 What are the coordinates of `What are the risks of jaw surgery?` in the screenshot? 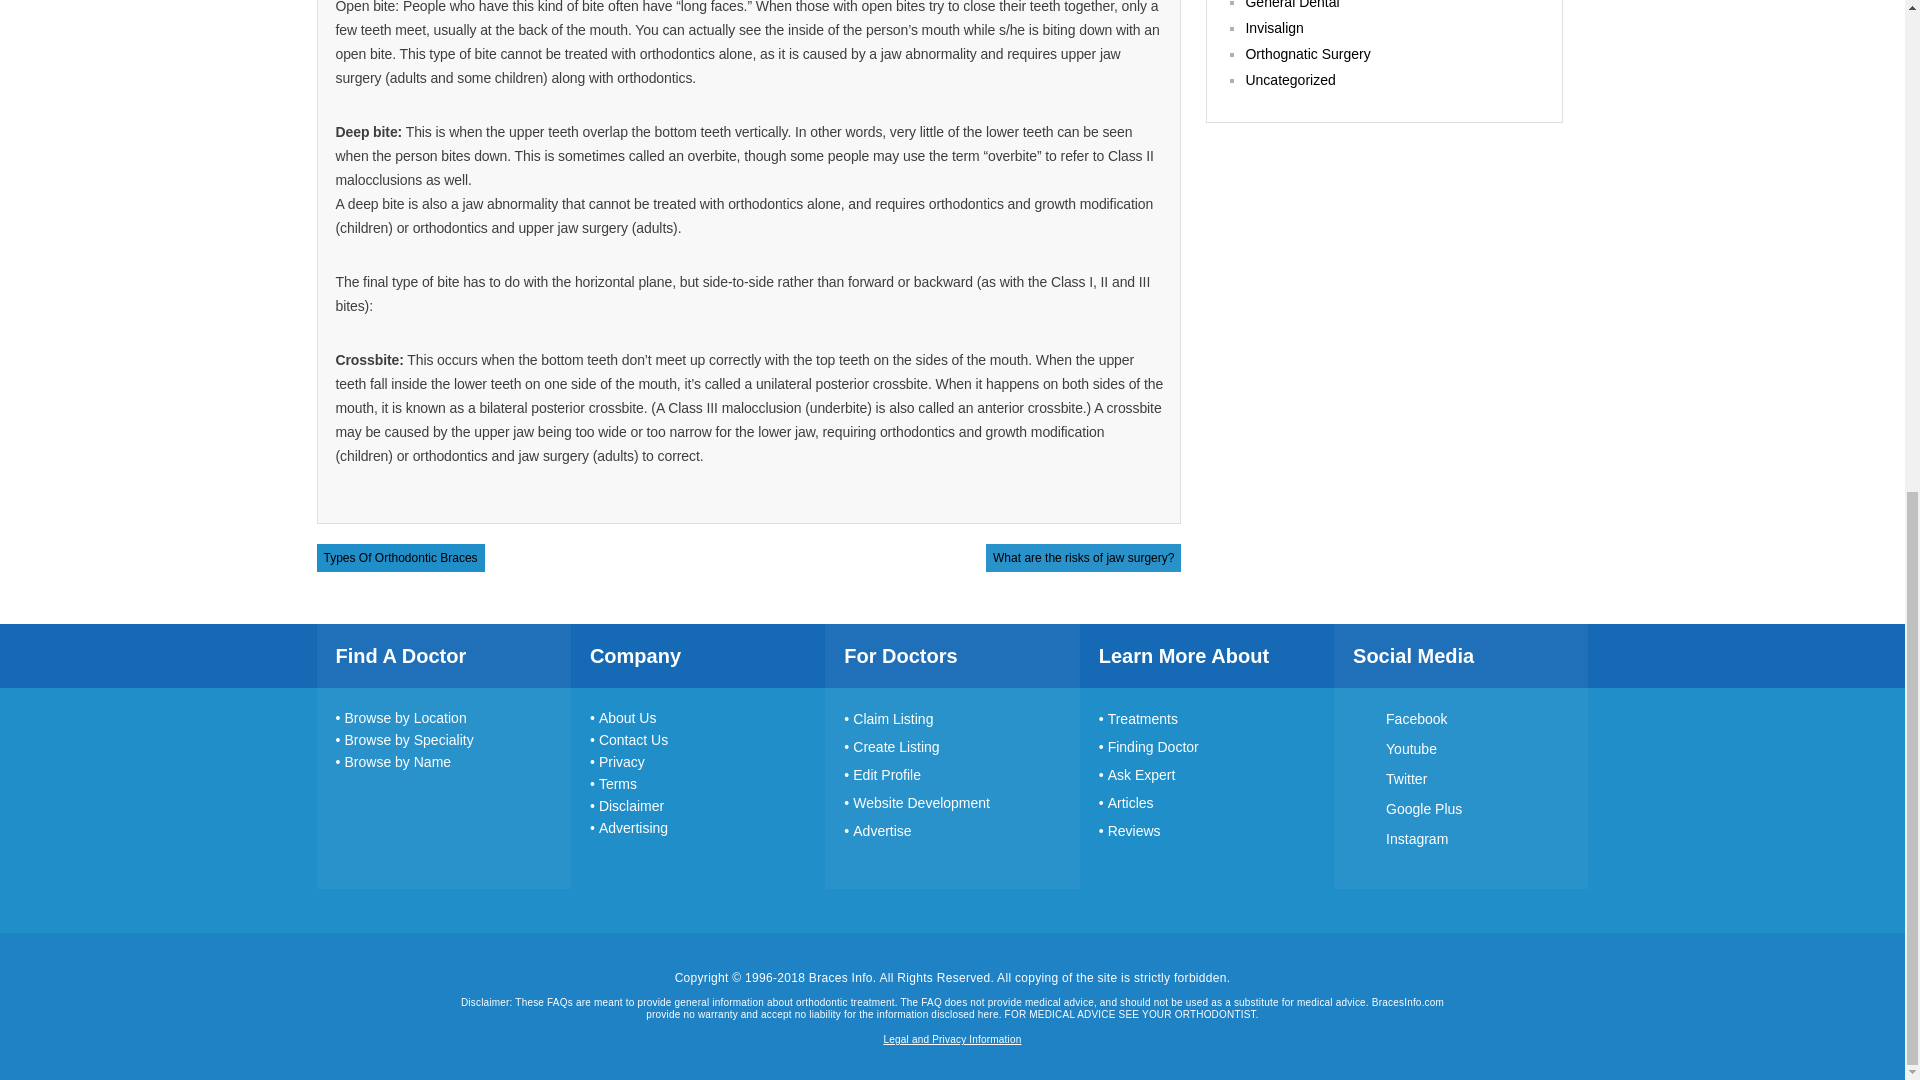 It's located at (1082, 557).